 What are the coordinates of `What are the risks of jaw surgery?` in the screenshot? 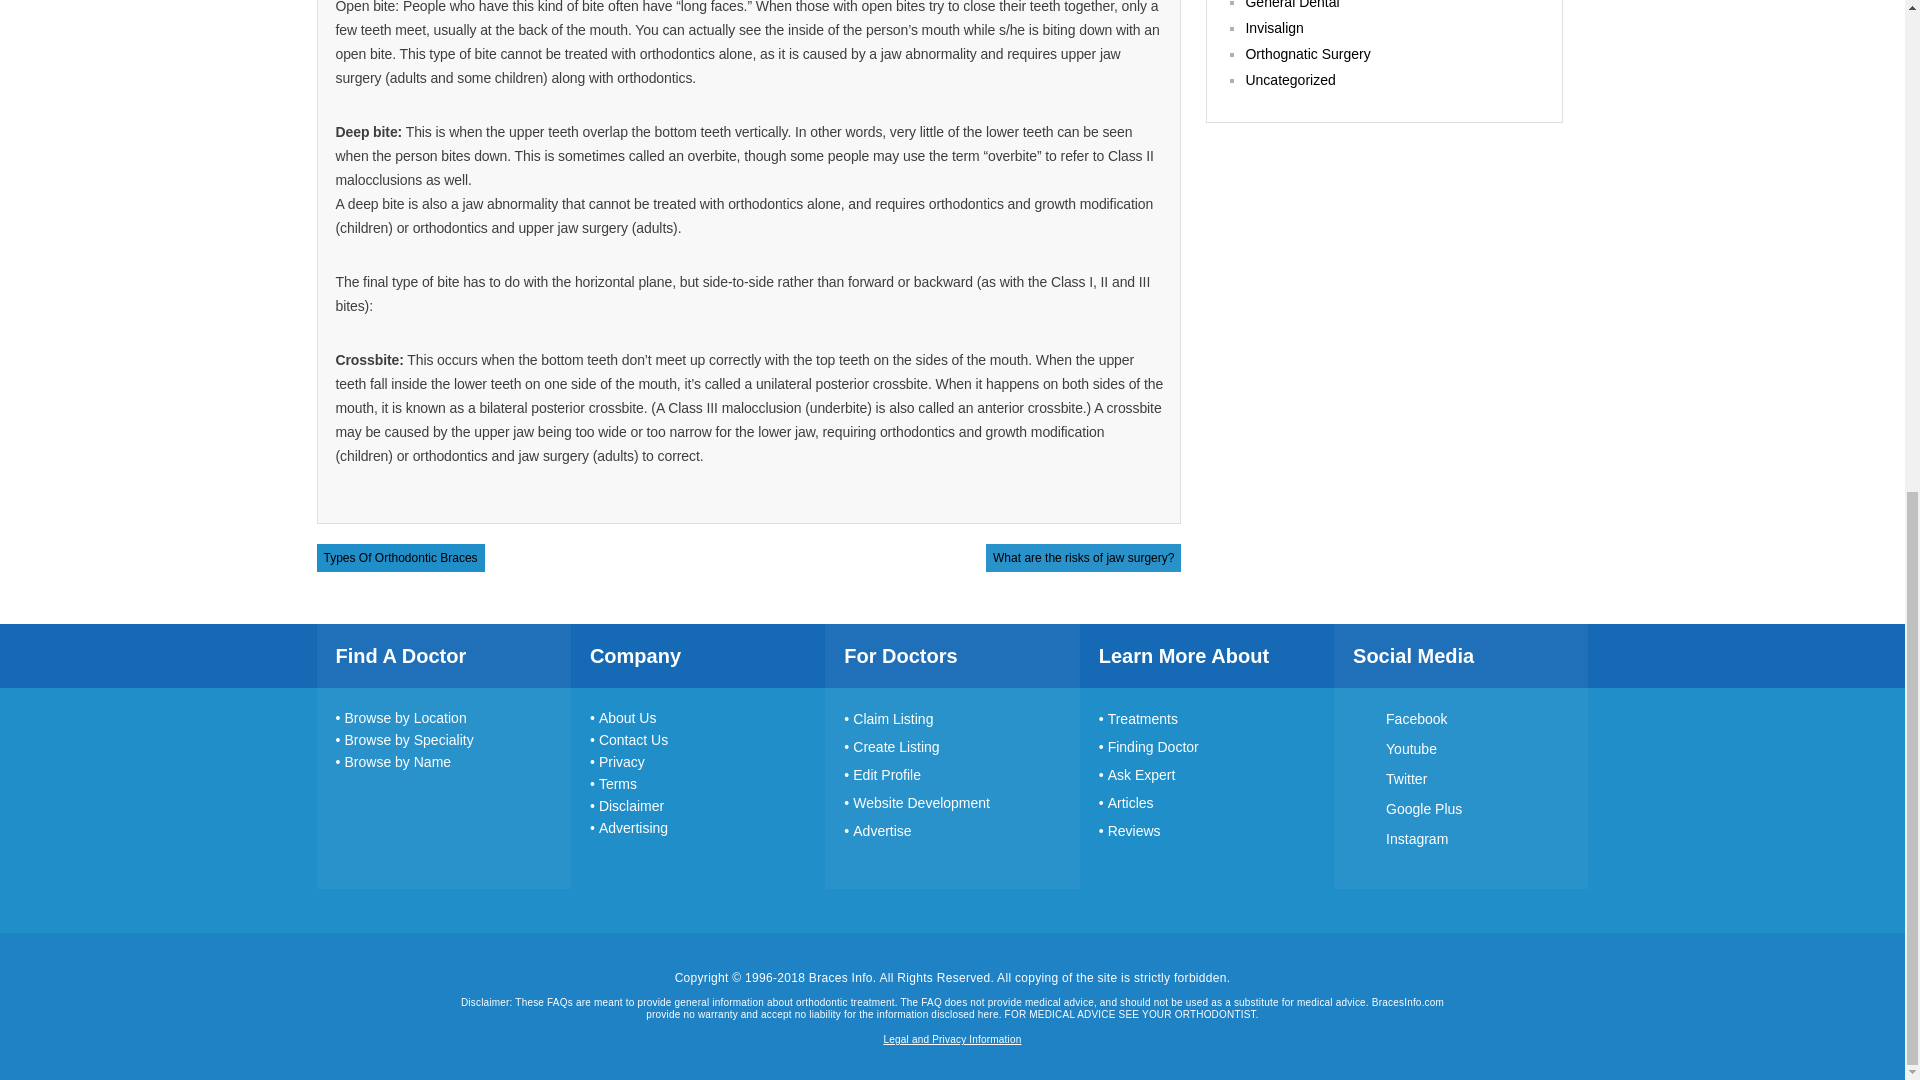 It's located at (1082, 557).